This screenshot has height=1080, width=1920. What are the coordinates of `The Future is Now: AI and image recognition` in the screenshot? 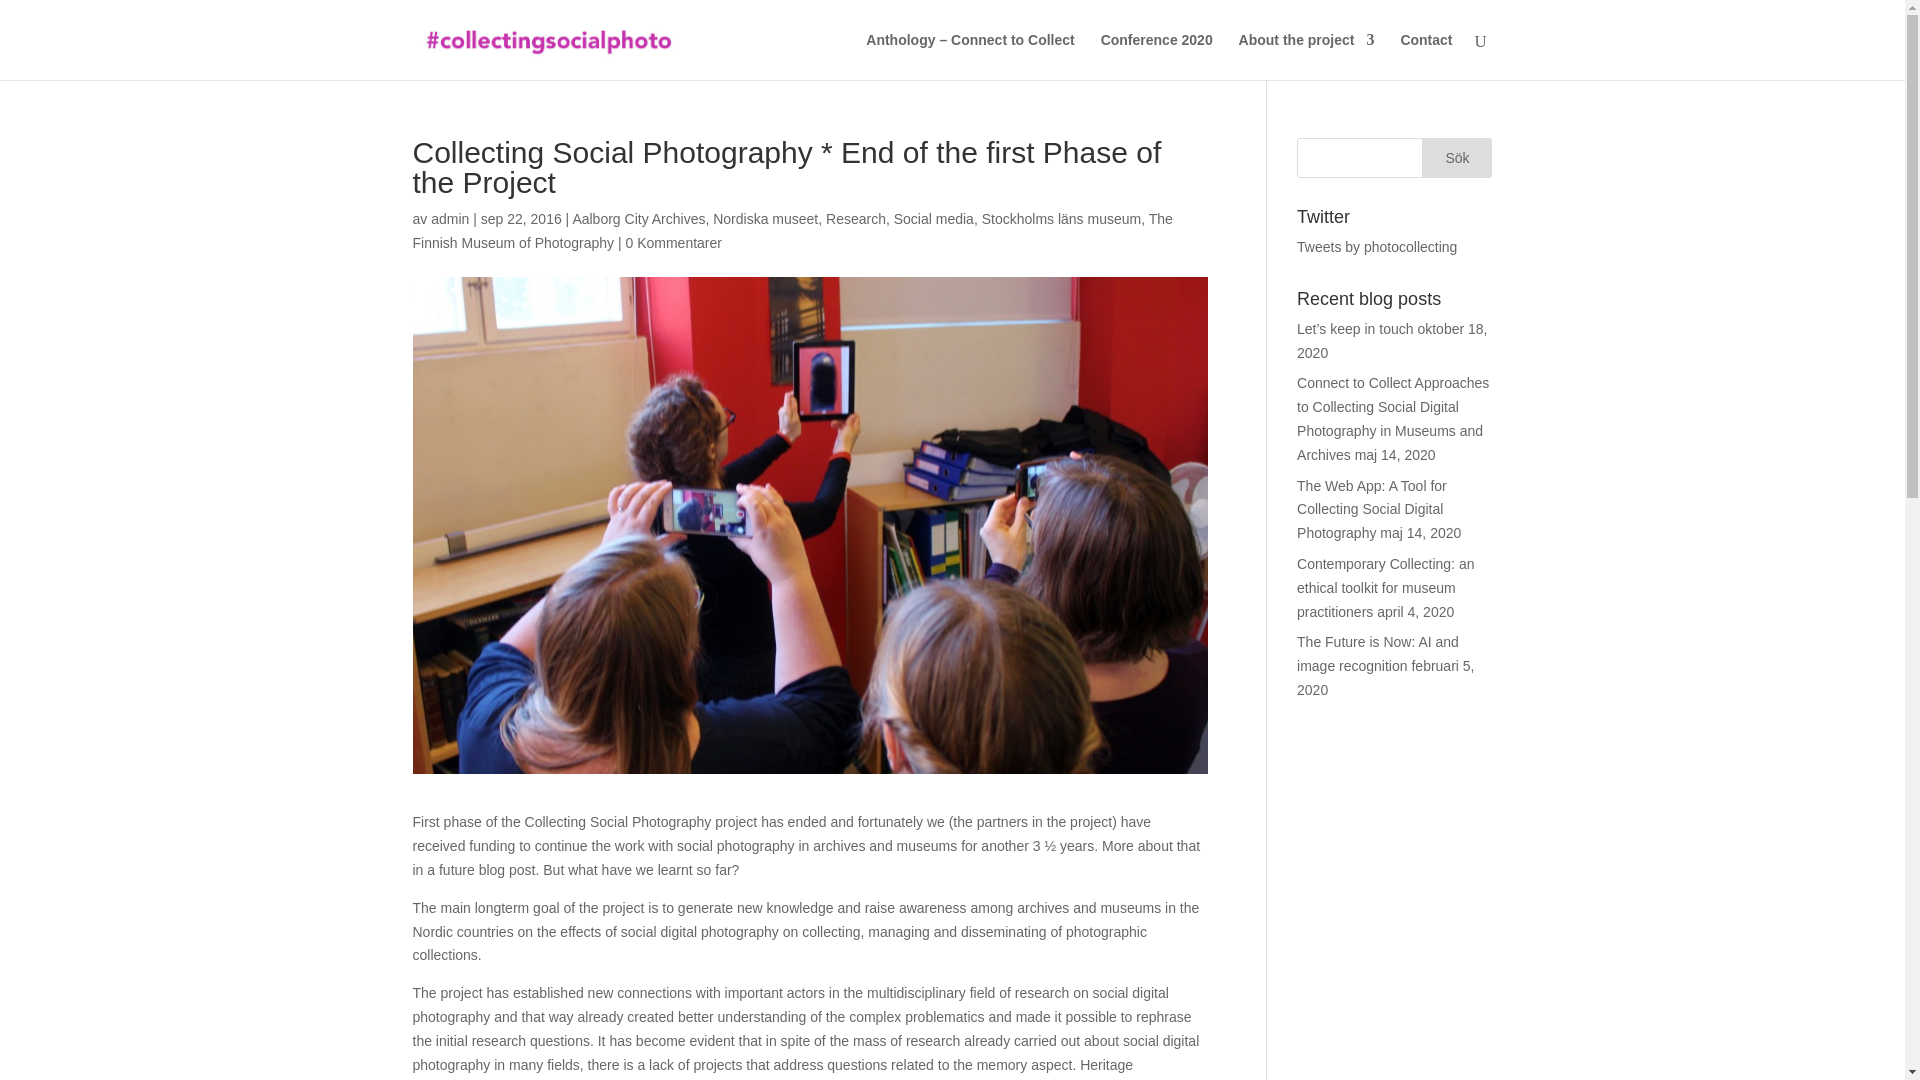 It's located at (1378, 653).